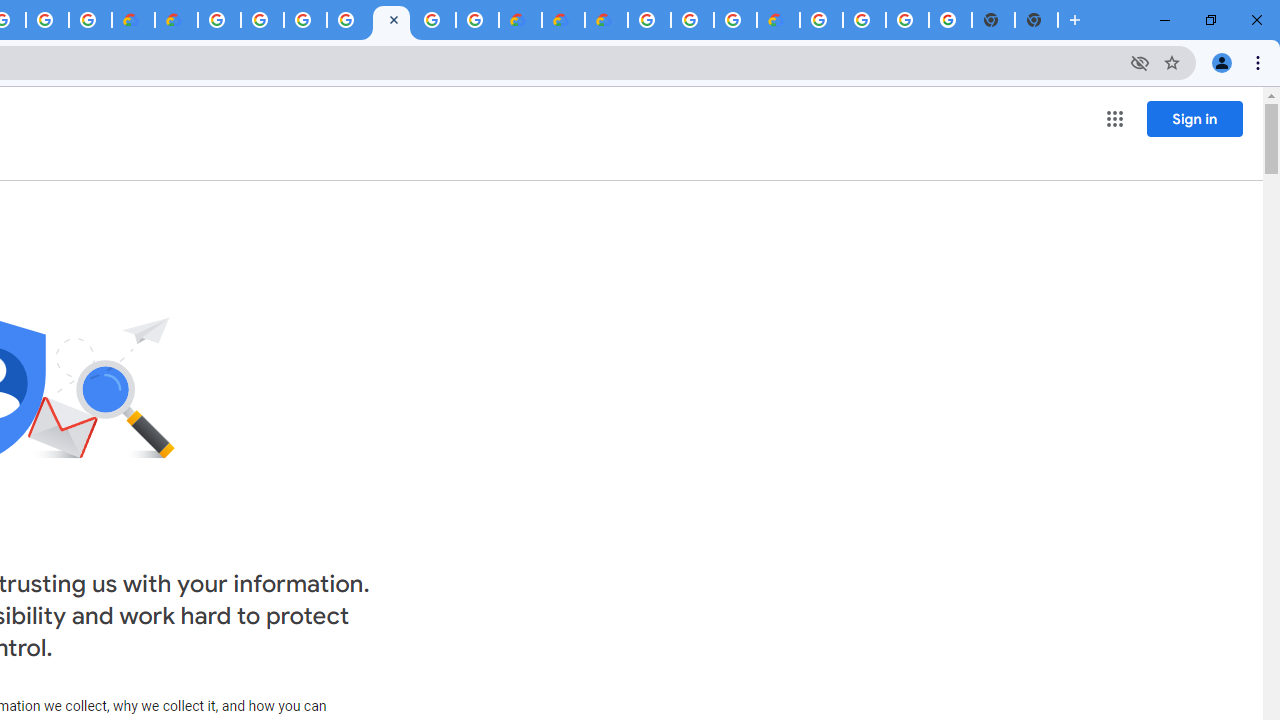  Describe the element at coordinates (394, 19) in the screenshot. I see `Close` at that location.